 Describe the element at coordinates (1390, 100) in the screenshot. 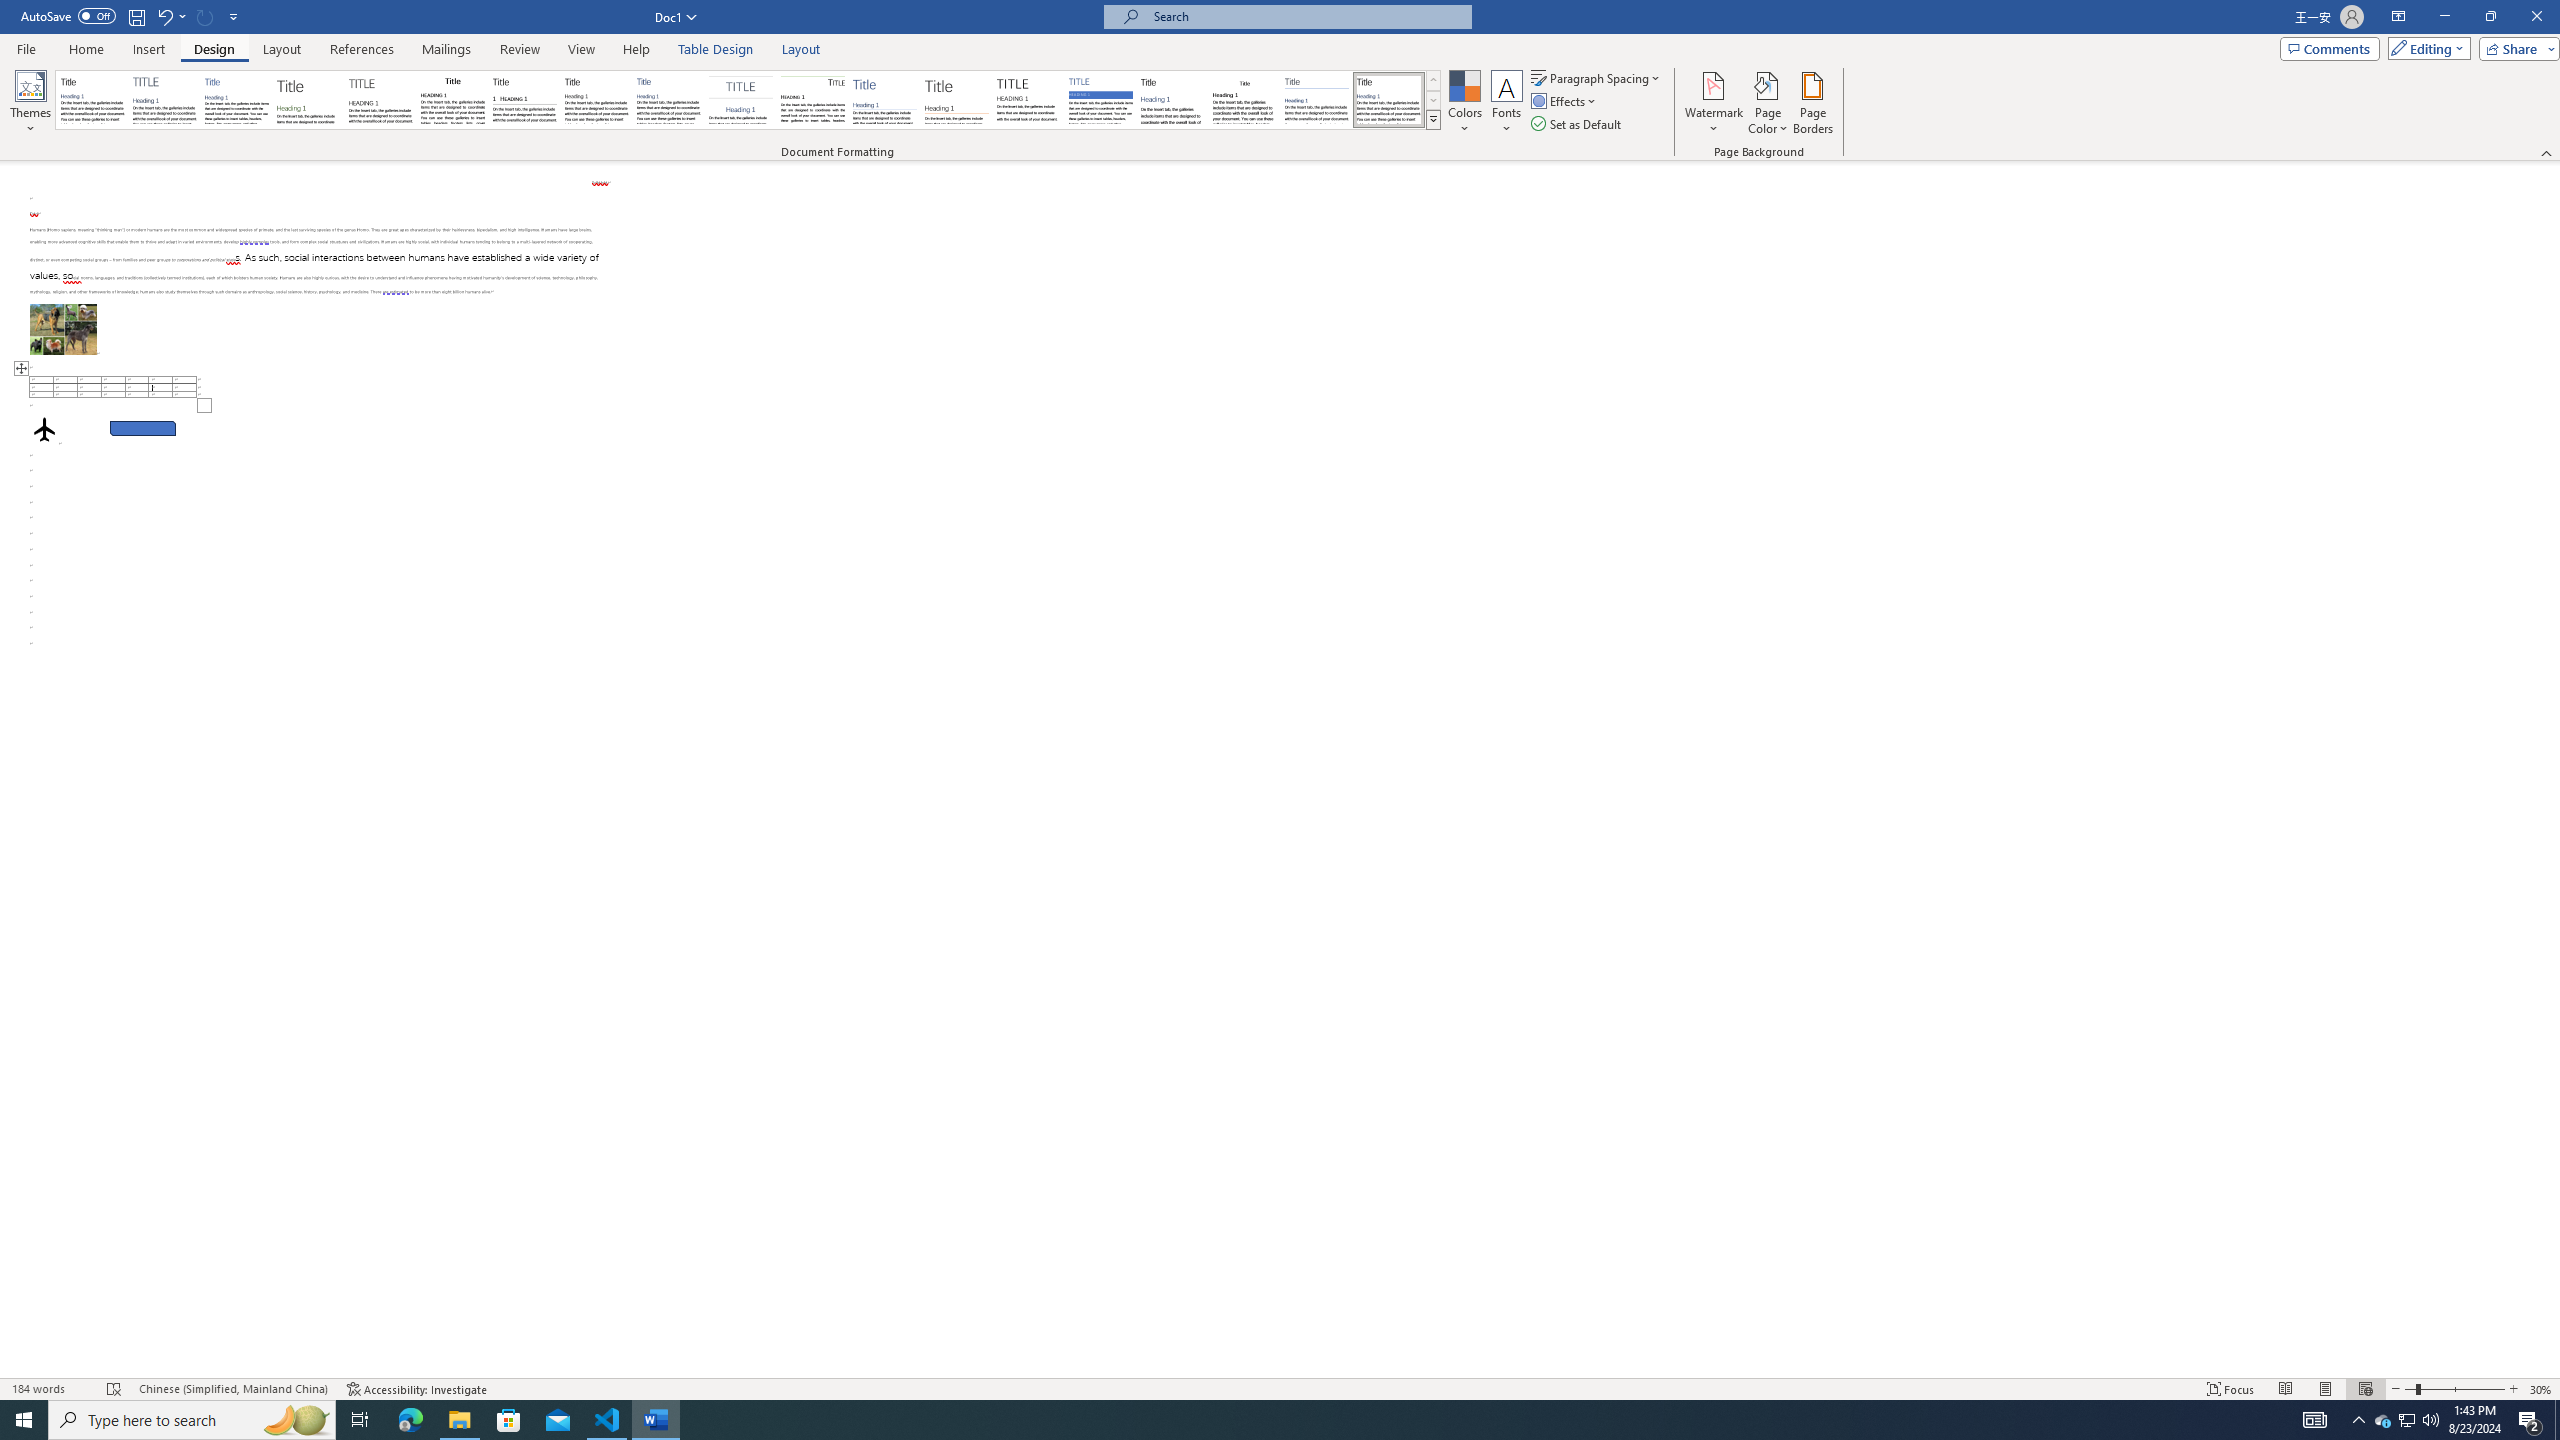

I see `Word 2013` at that location.